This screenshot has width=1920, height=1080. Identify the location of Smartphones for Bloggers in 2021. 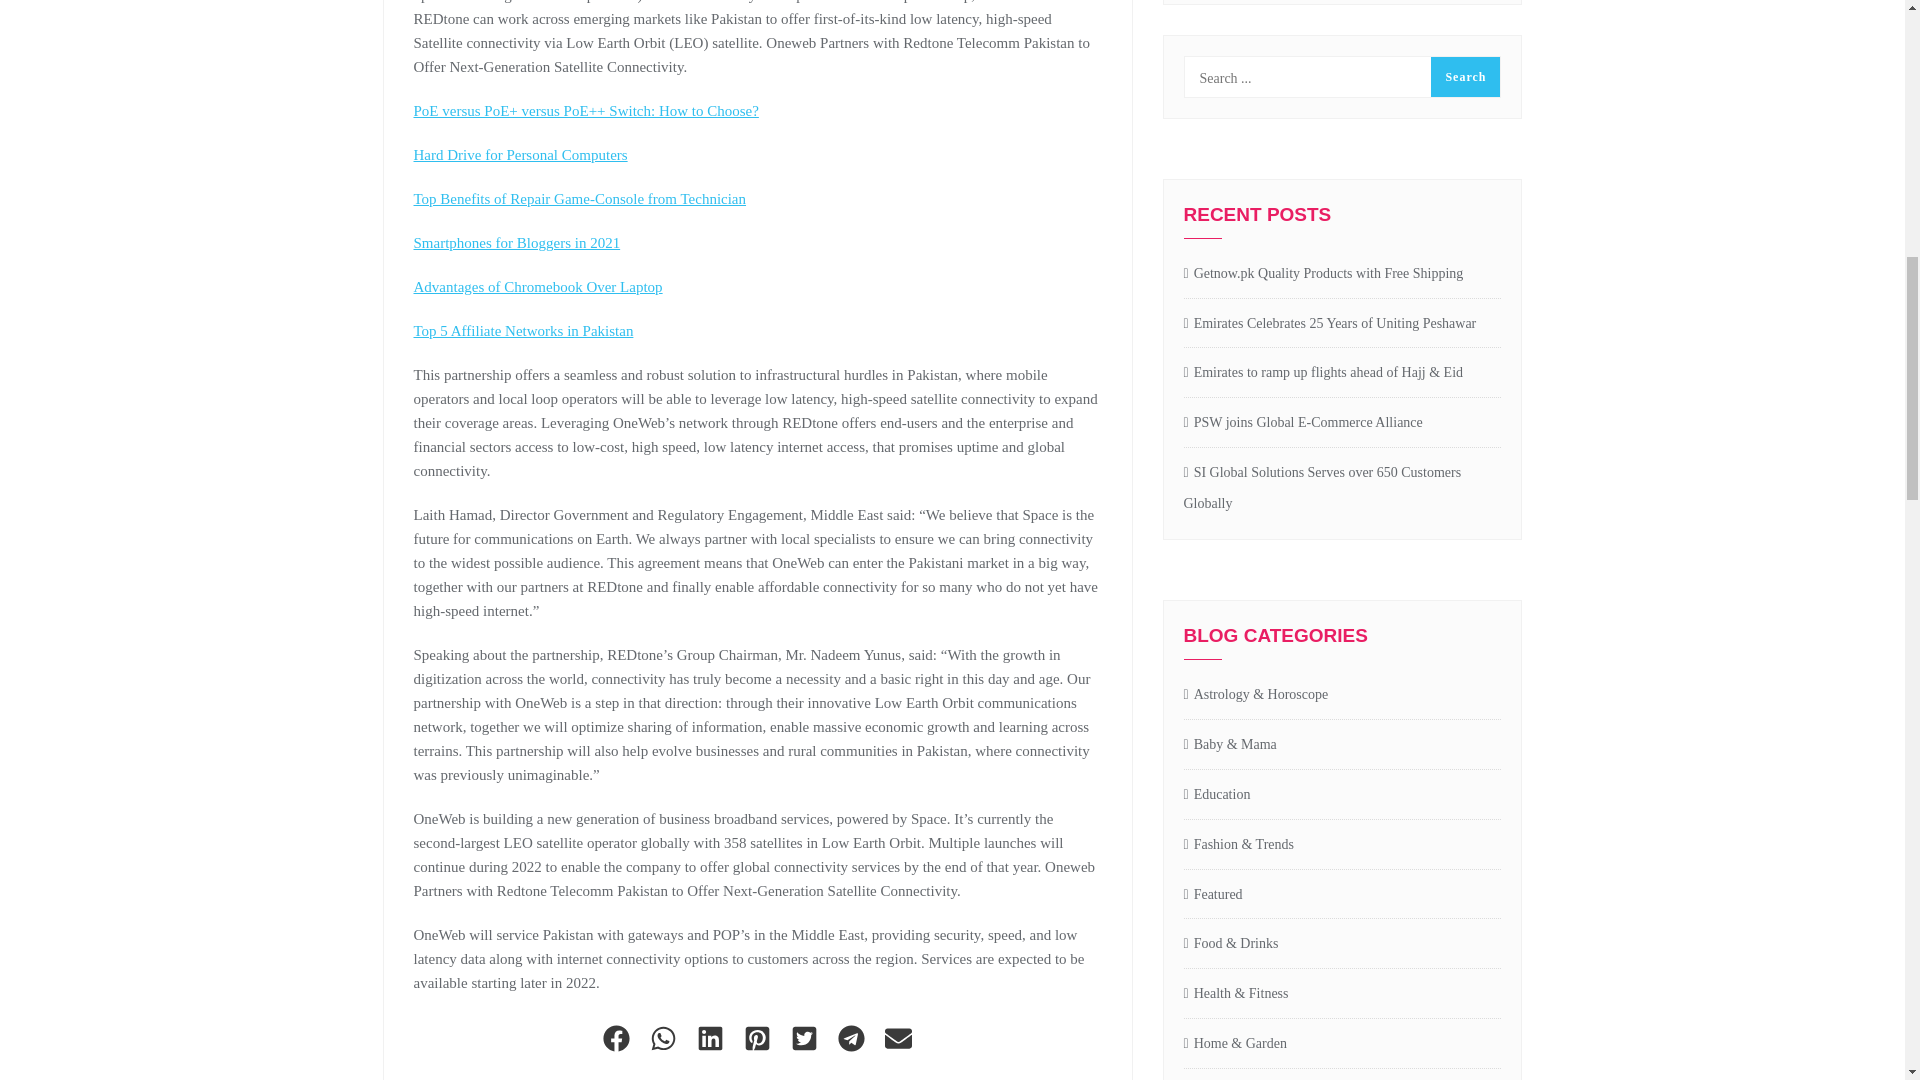
(517, 242).